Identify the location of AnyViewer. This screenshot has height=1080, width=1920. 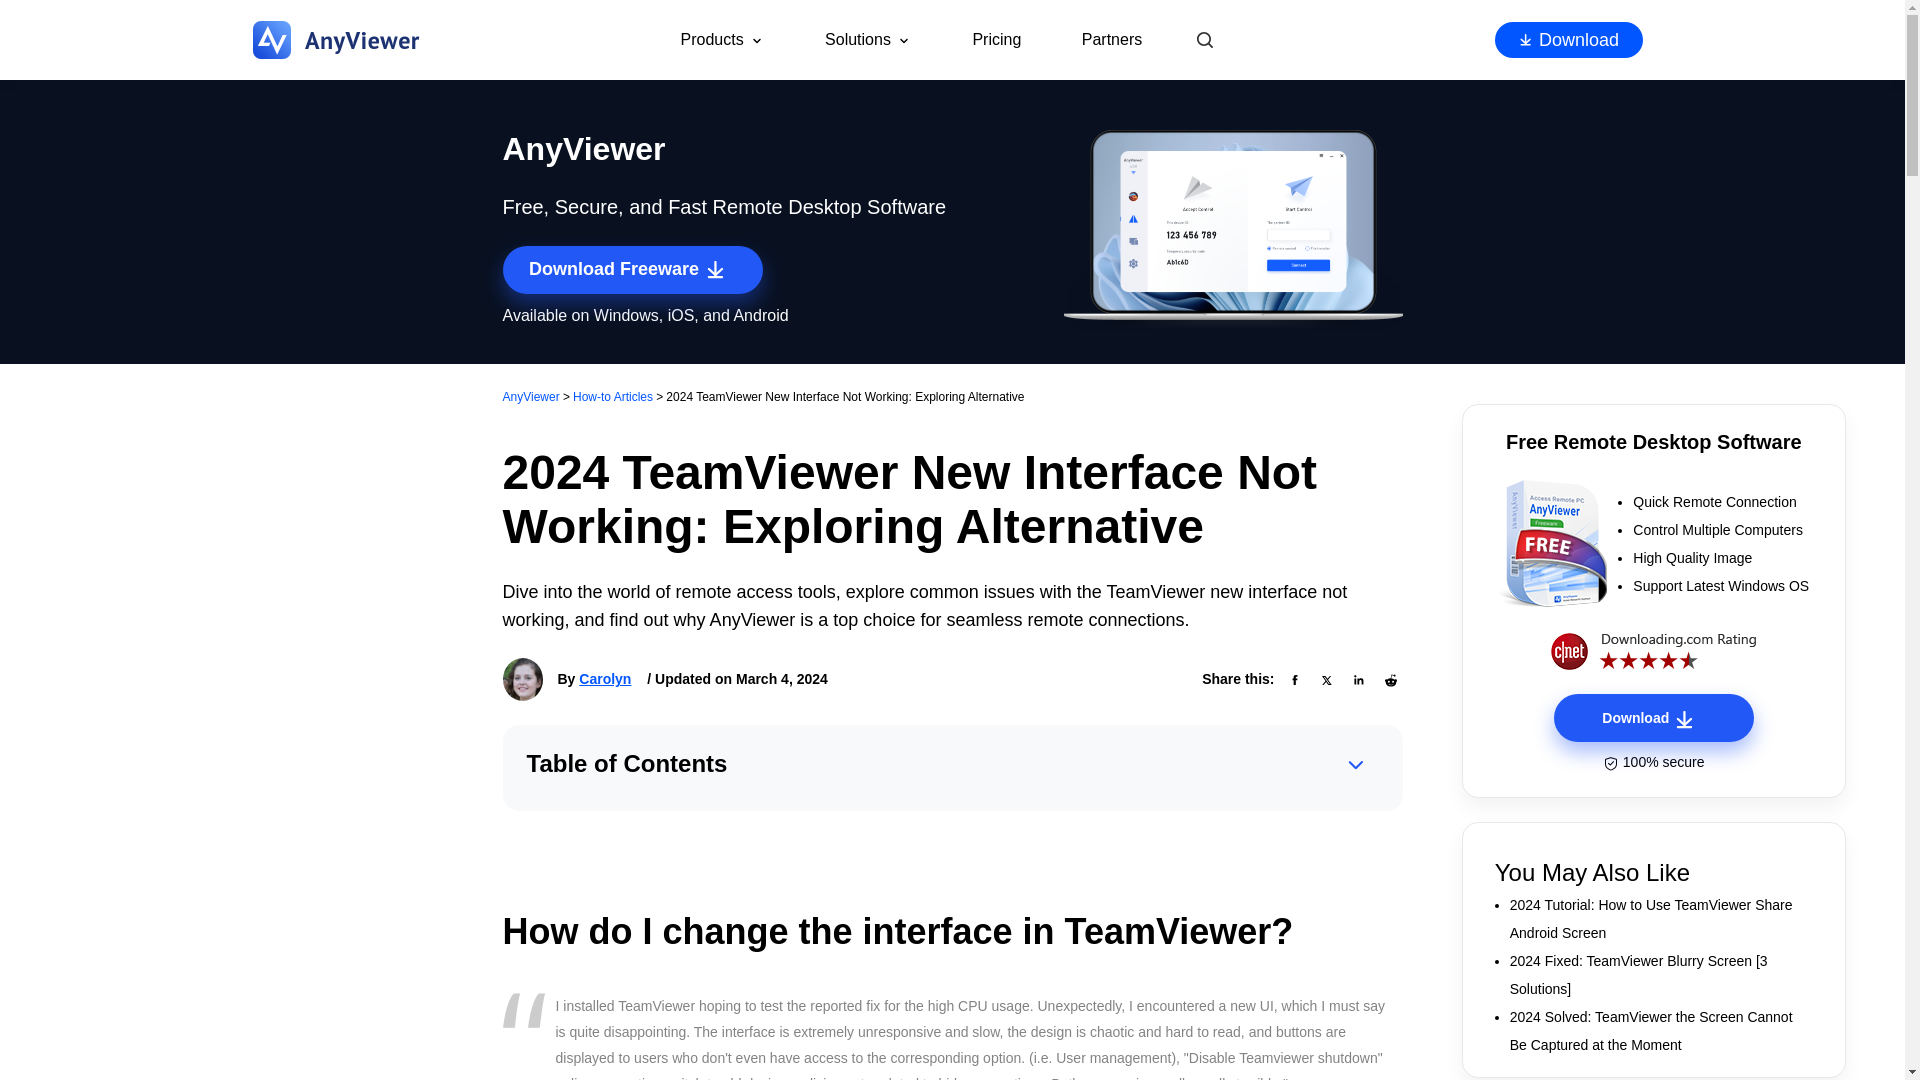
(530, 396).